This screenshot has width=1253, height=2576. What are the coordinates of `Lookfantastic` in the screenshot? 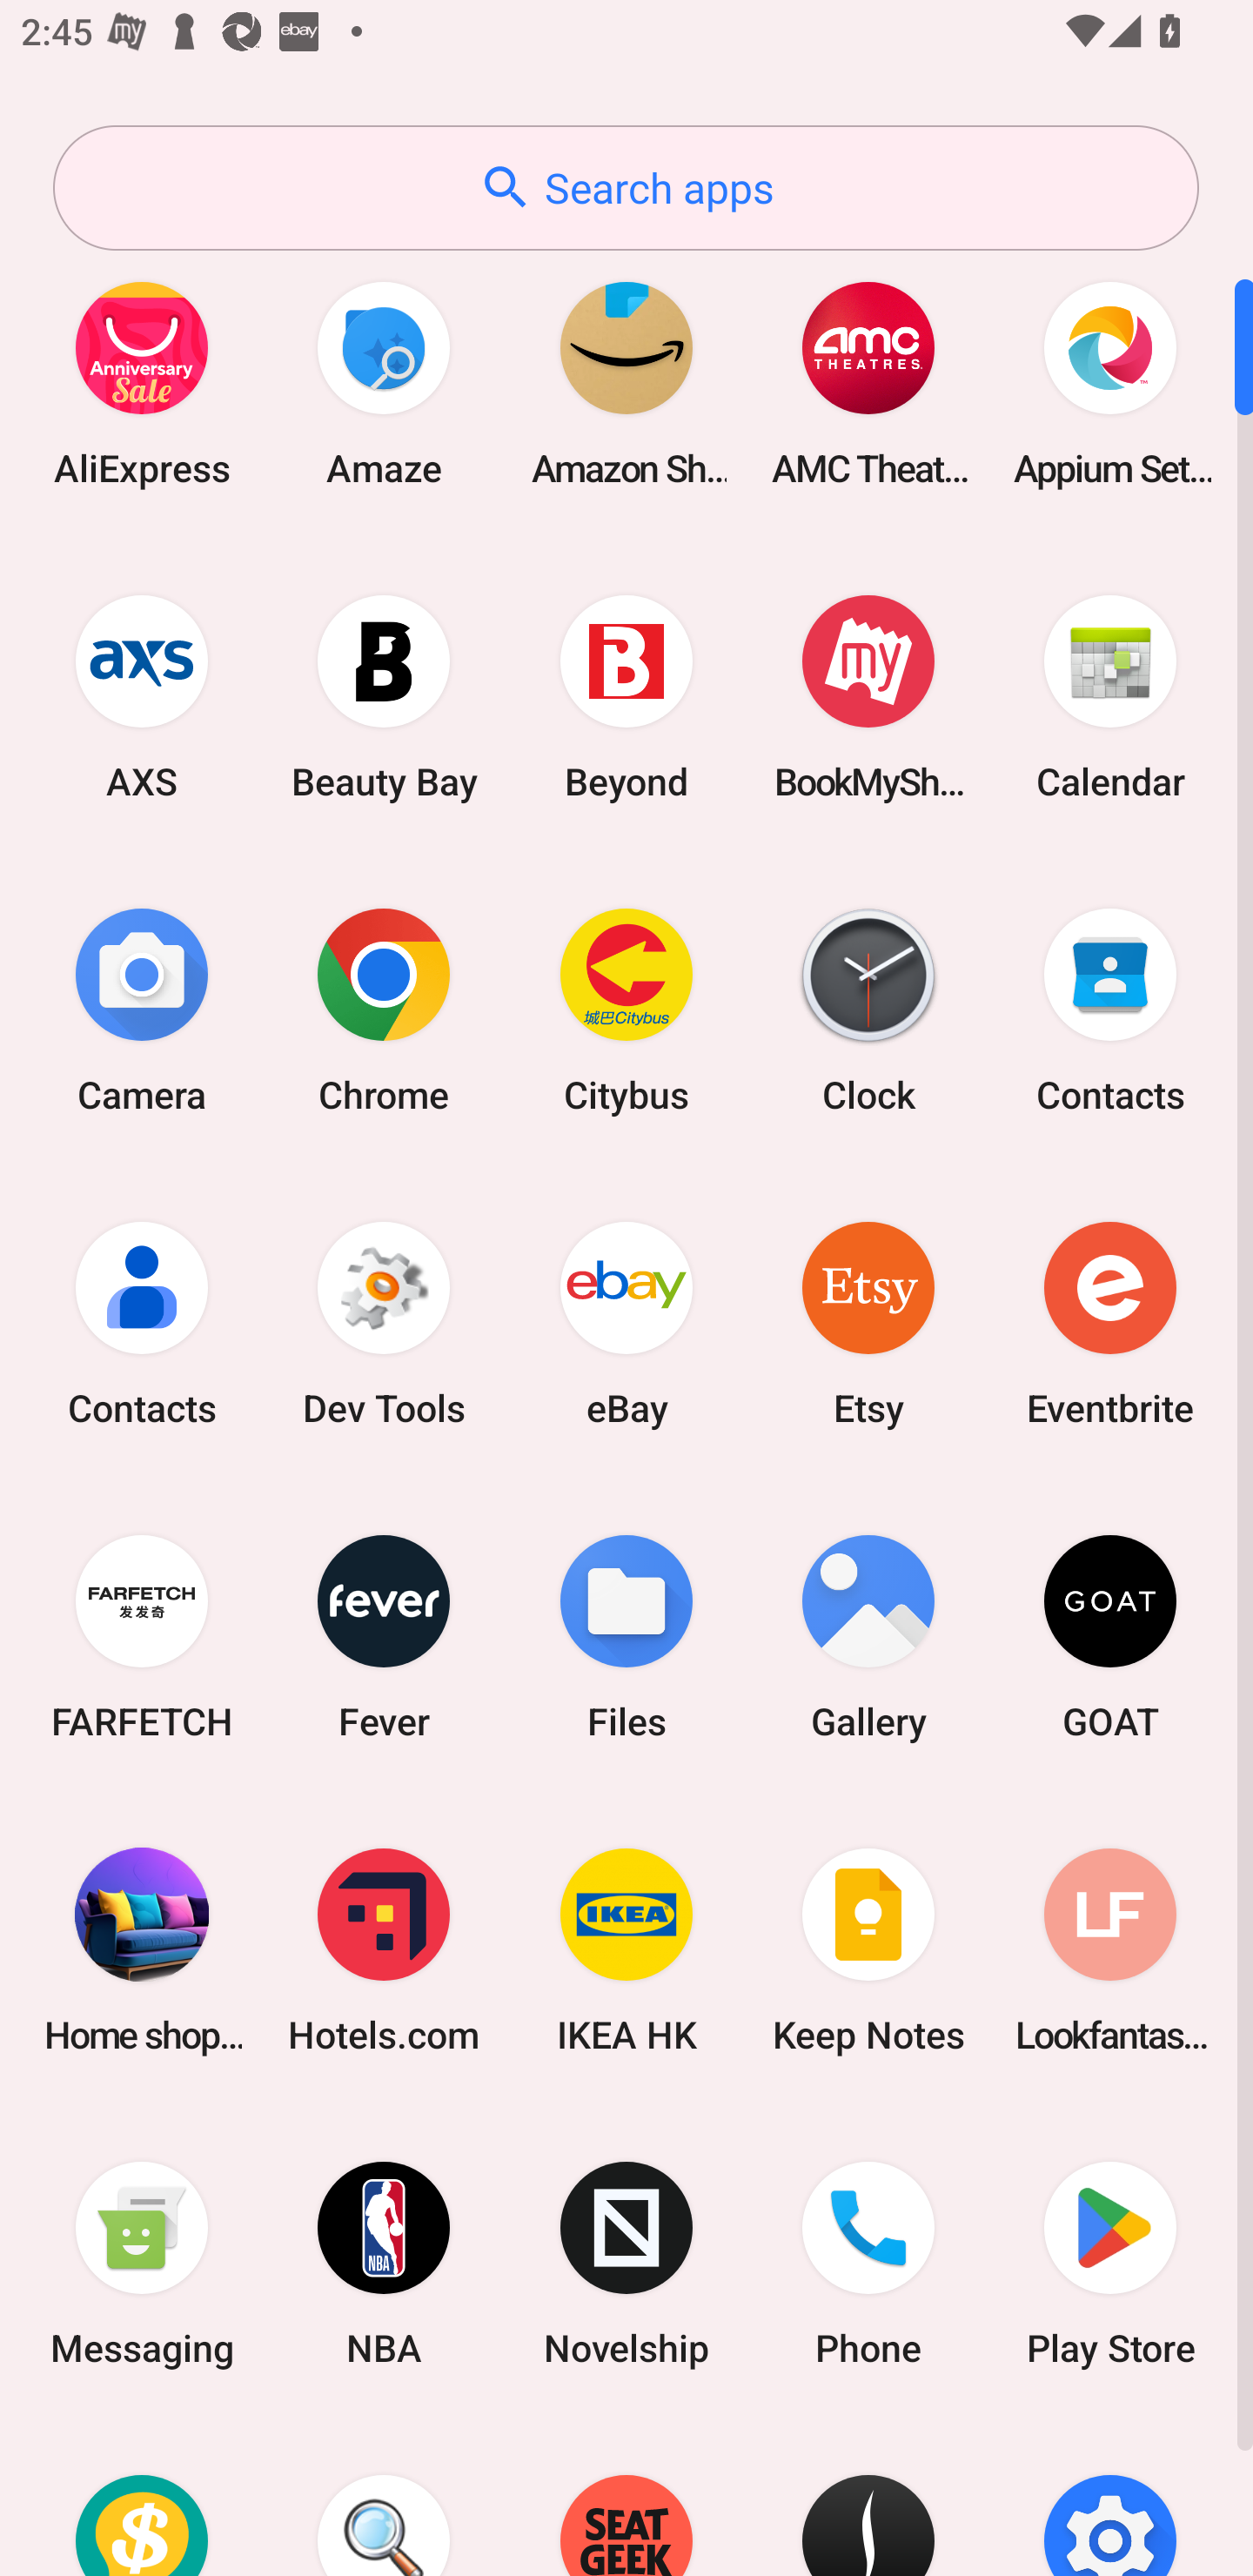 It's located at (1110, 1949).